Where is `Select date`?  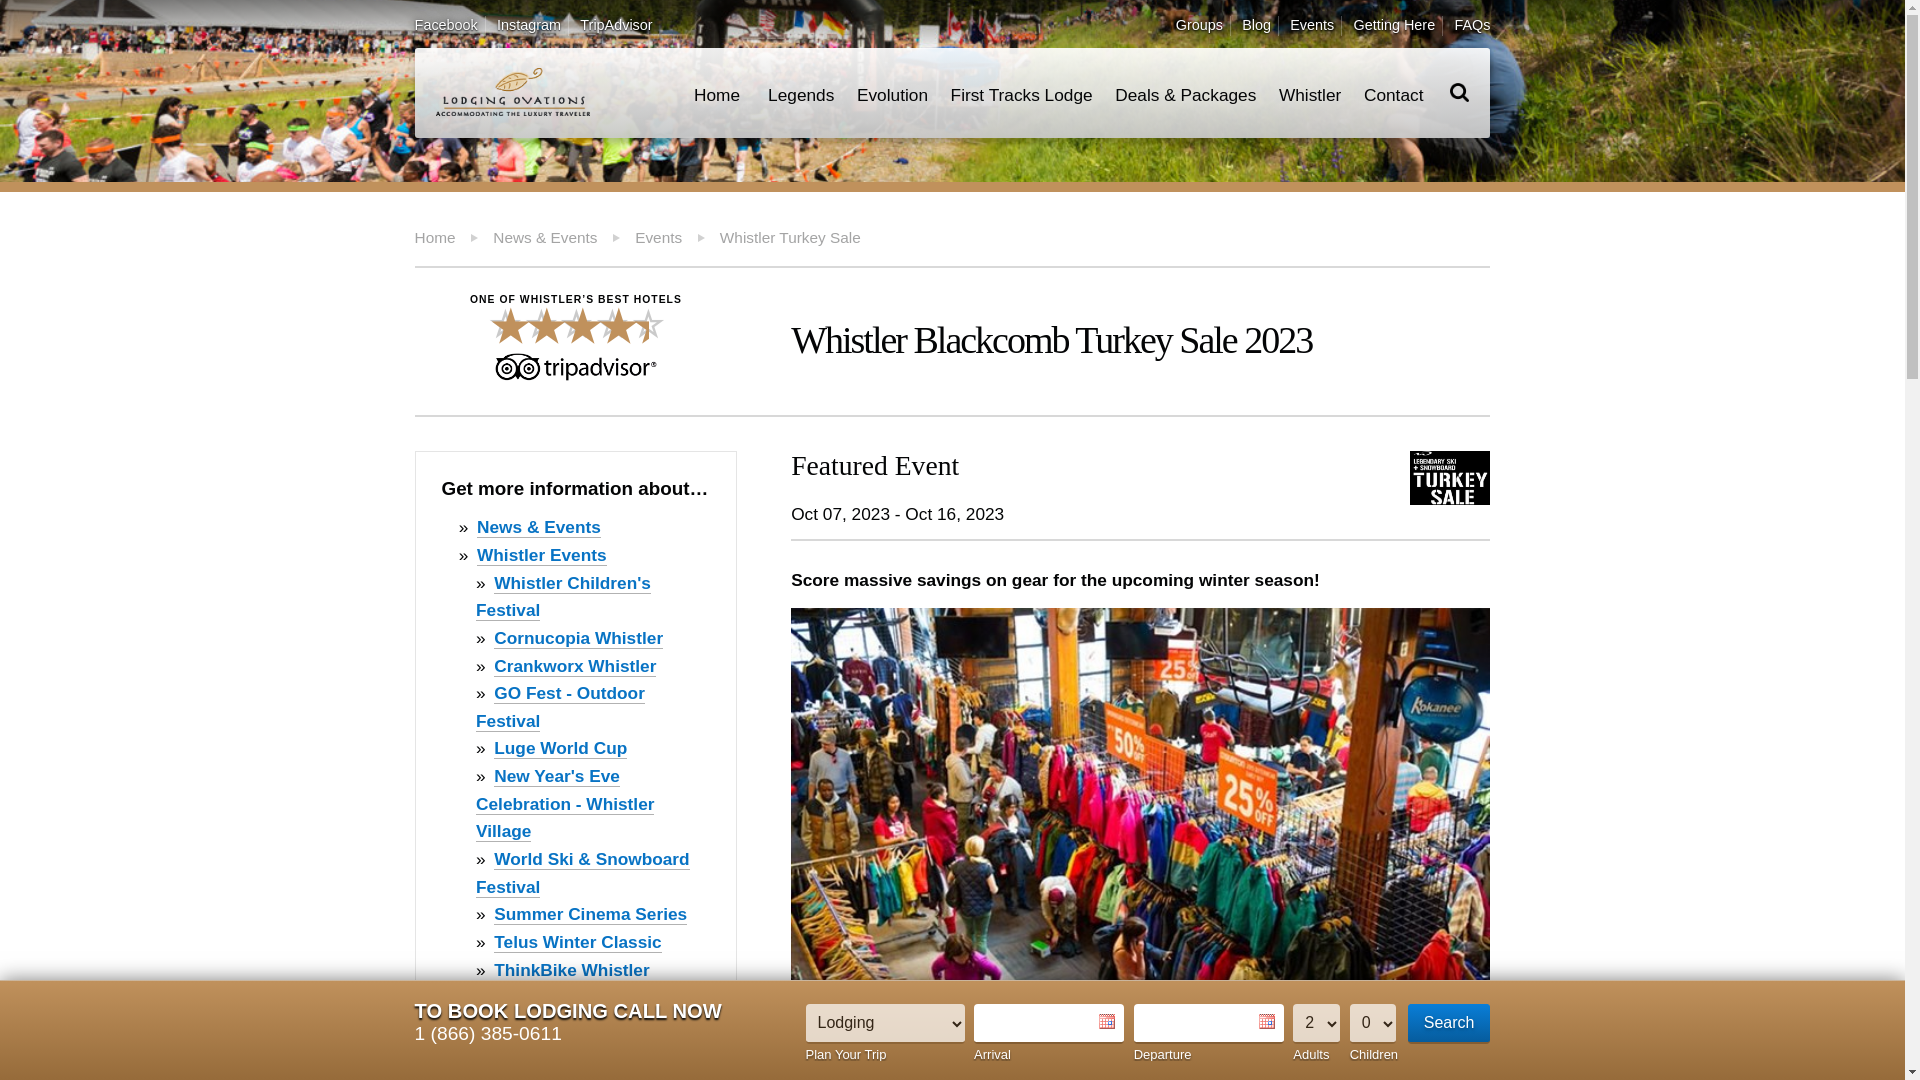
Select date is located at coordinates (1106, 1022).